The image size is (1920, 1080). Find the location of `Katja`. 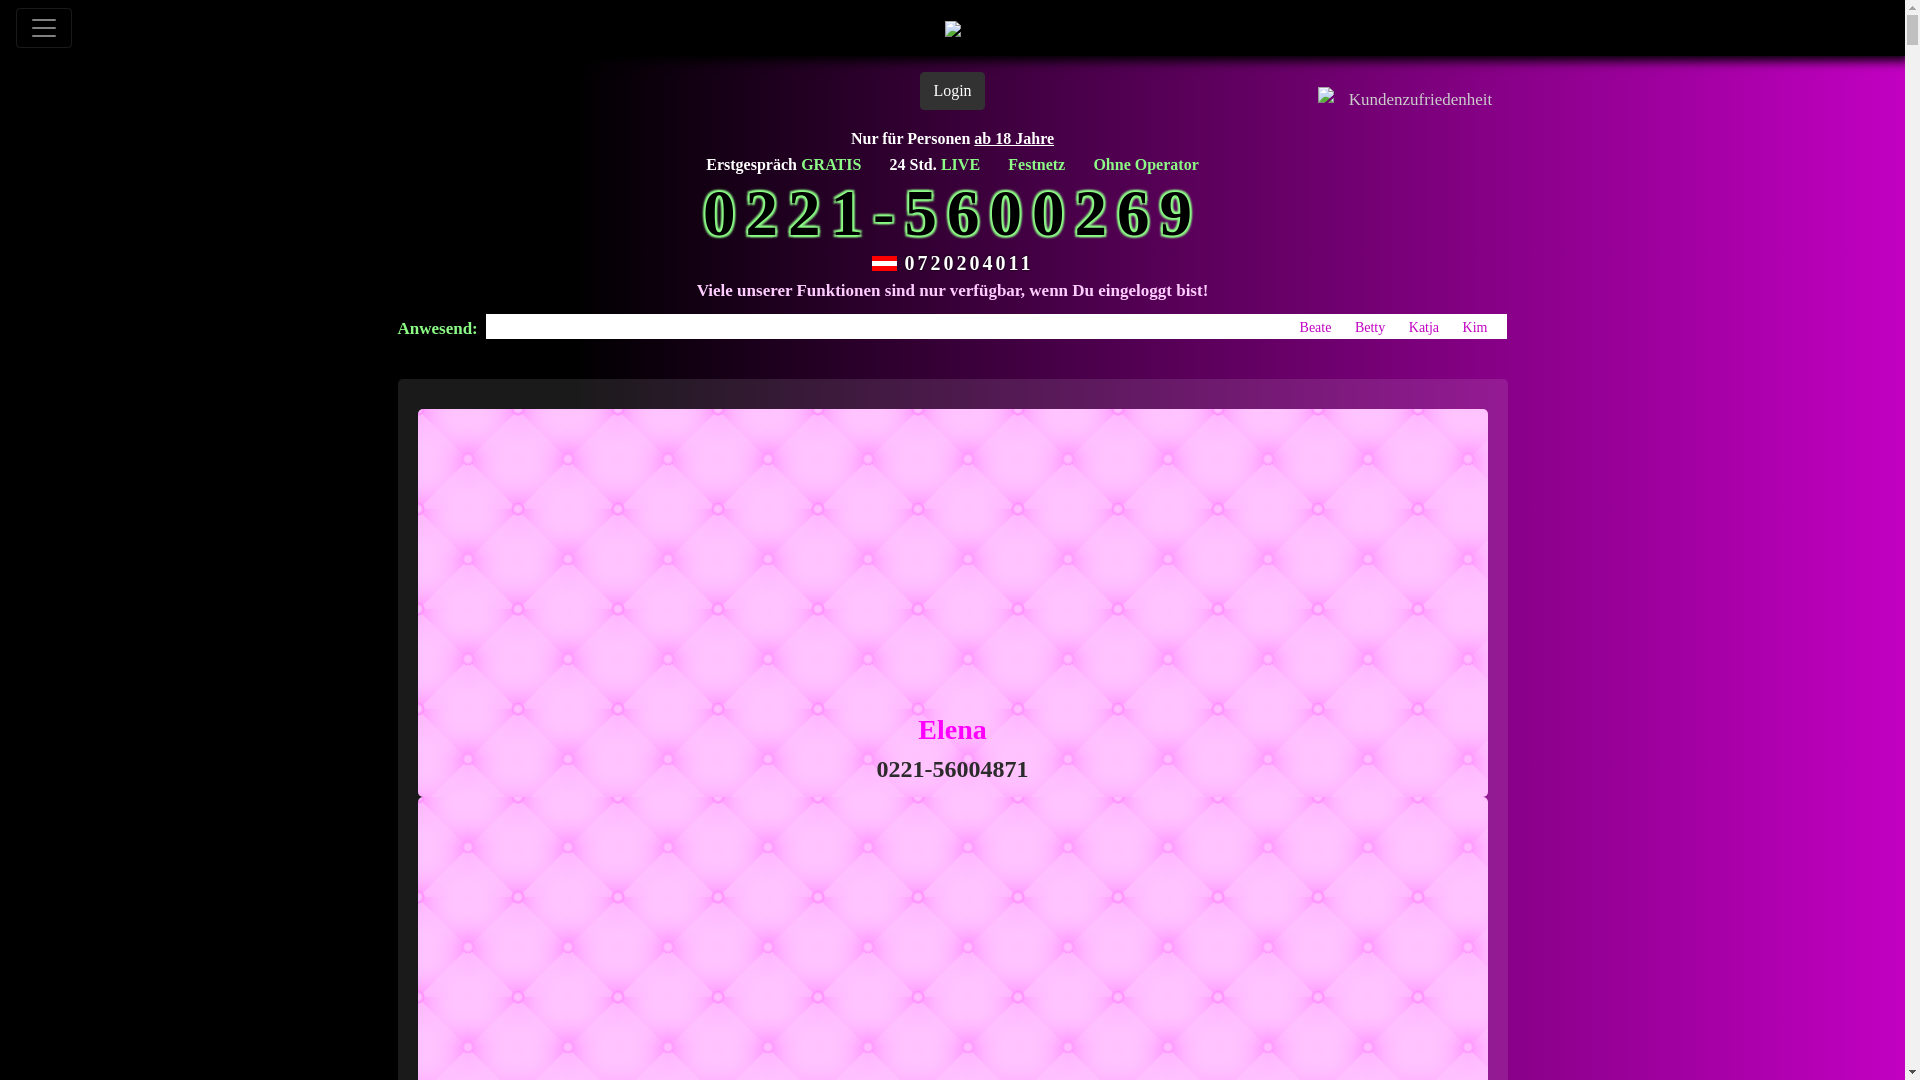

Katja is located at coordinates (1424, 328).